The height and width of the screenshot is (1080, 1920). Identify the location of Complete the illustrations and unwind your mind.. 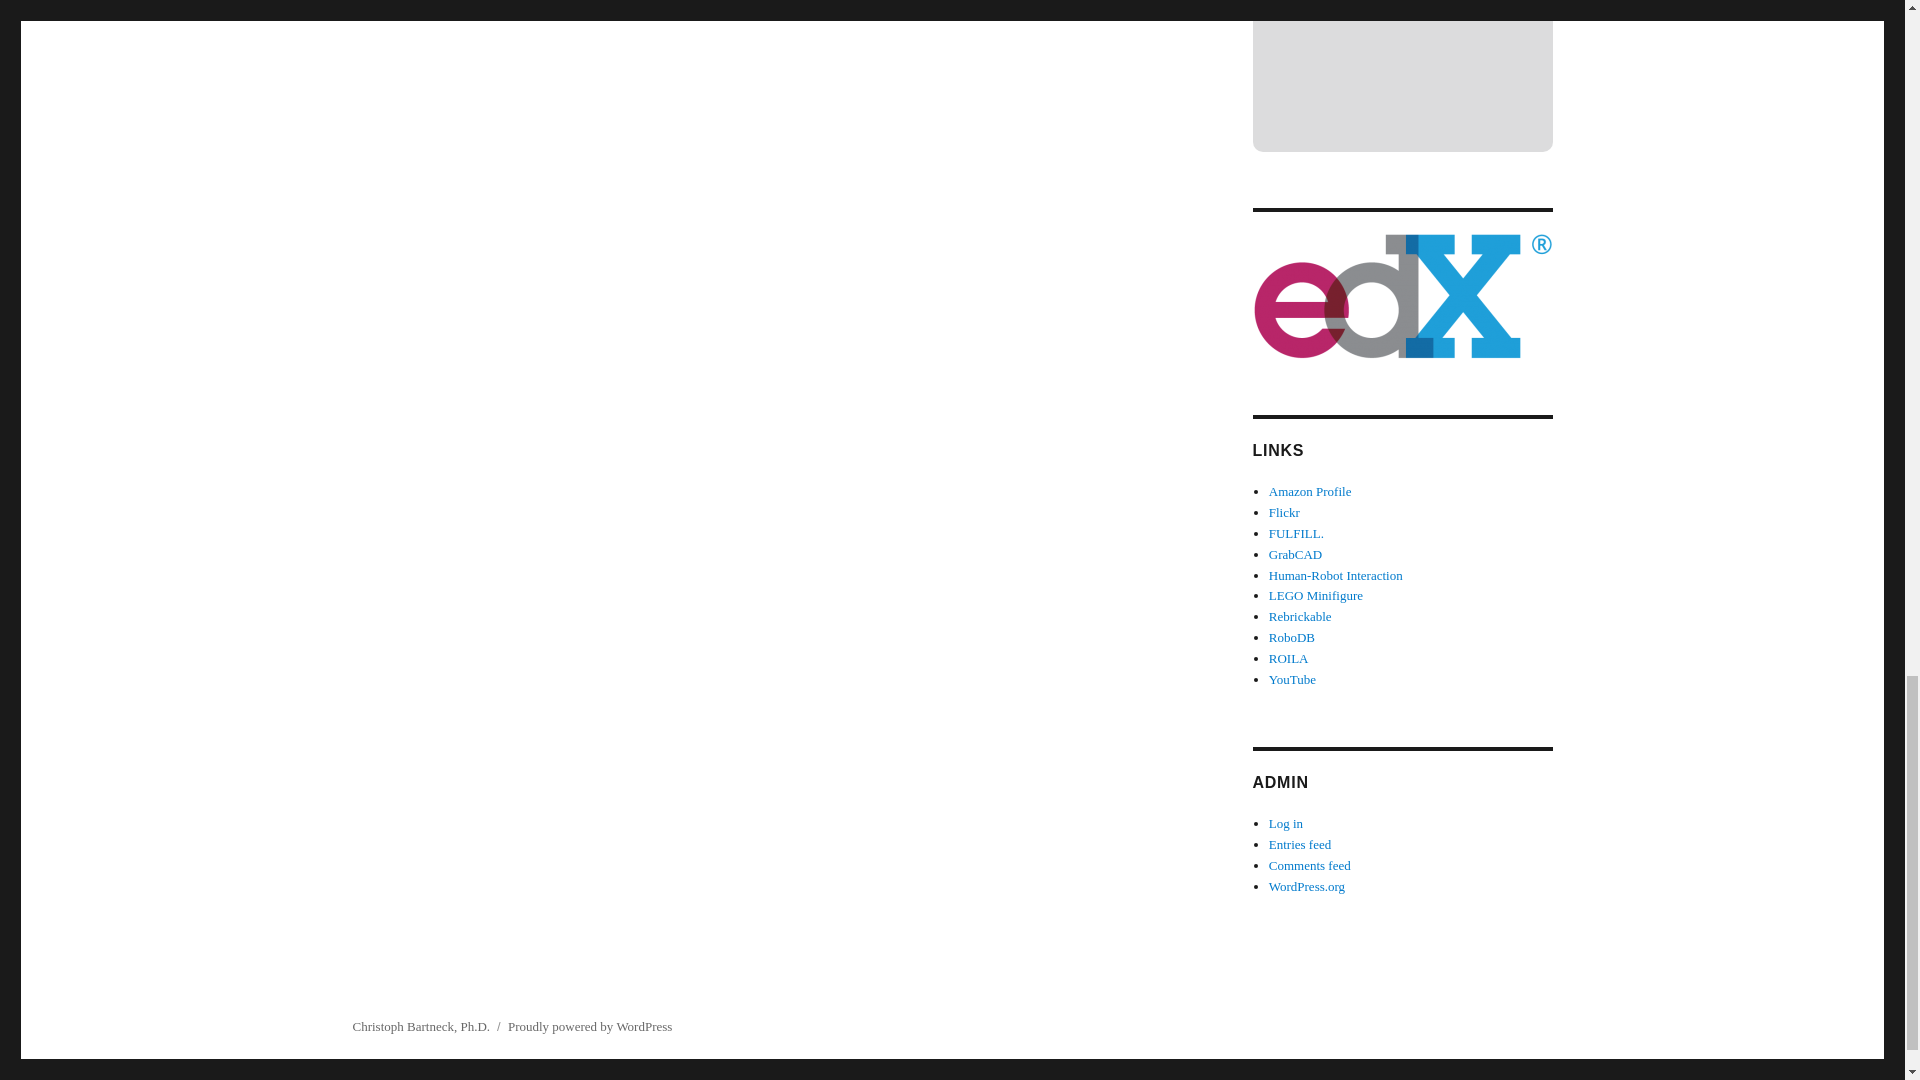
(1296, 533).